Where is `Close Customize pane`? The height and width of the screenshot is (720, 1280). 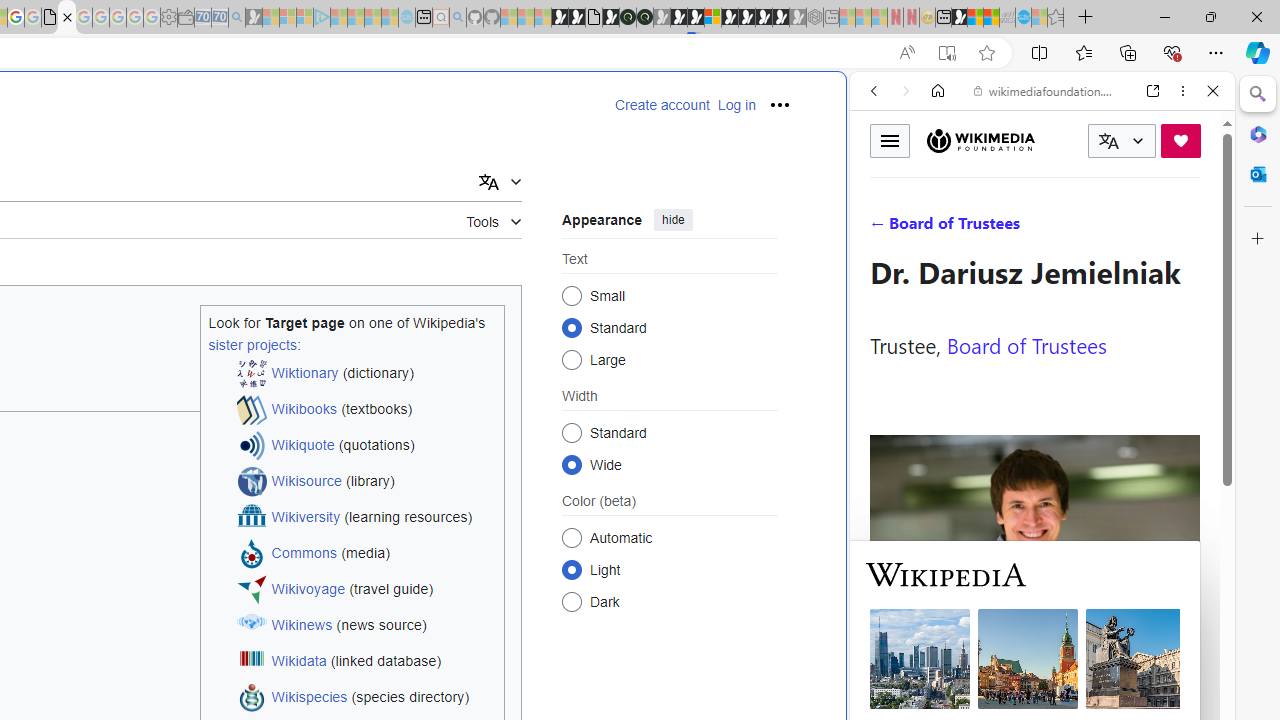 Close Customize pane is located at coordinates (1258, 239).